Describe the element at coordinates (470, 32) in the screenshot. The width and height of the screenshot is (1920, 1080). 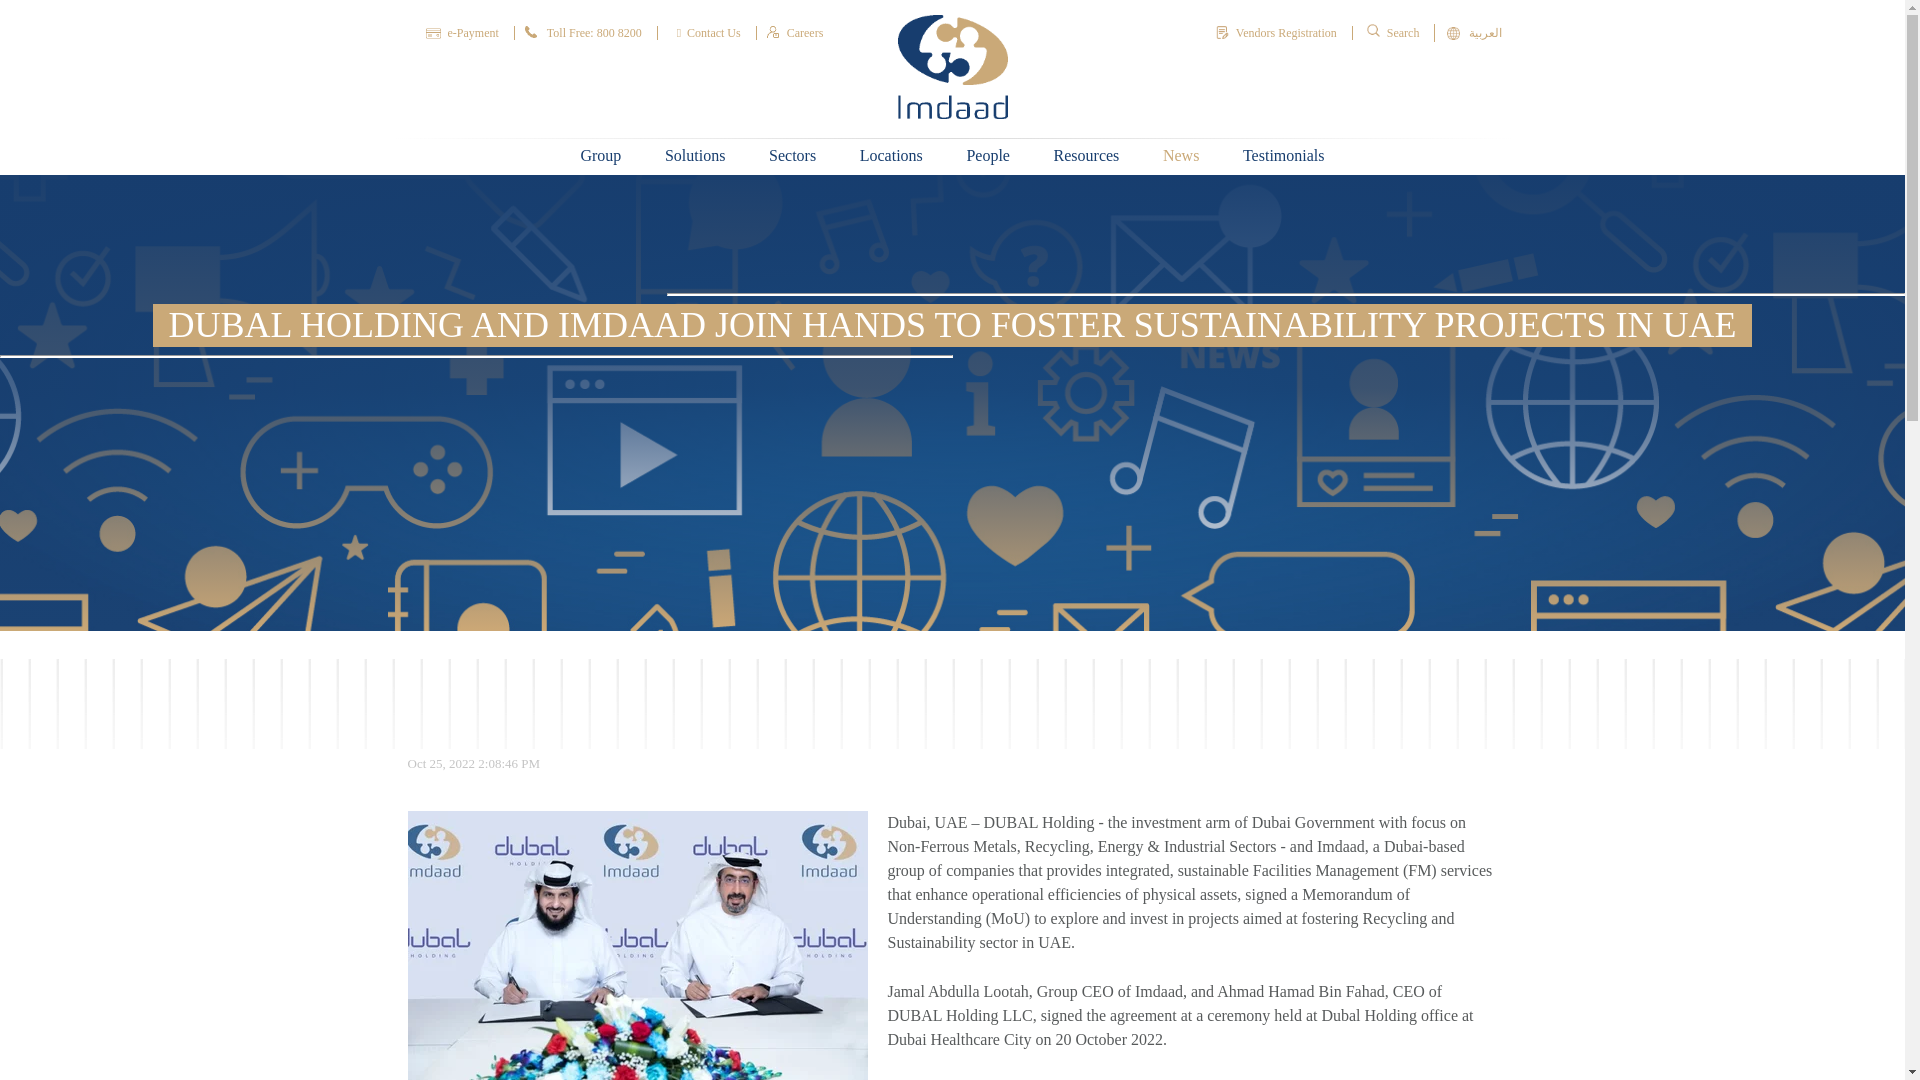
I see `e-Payment` at that location.